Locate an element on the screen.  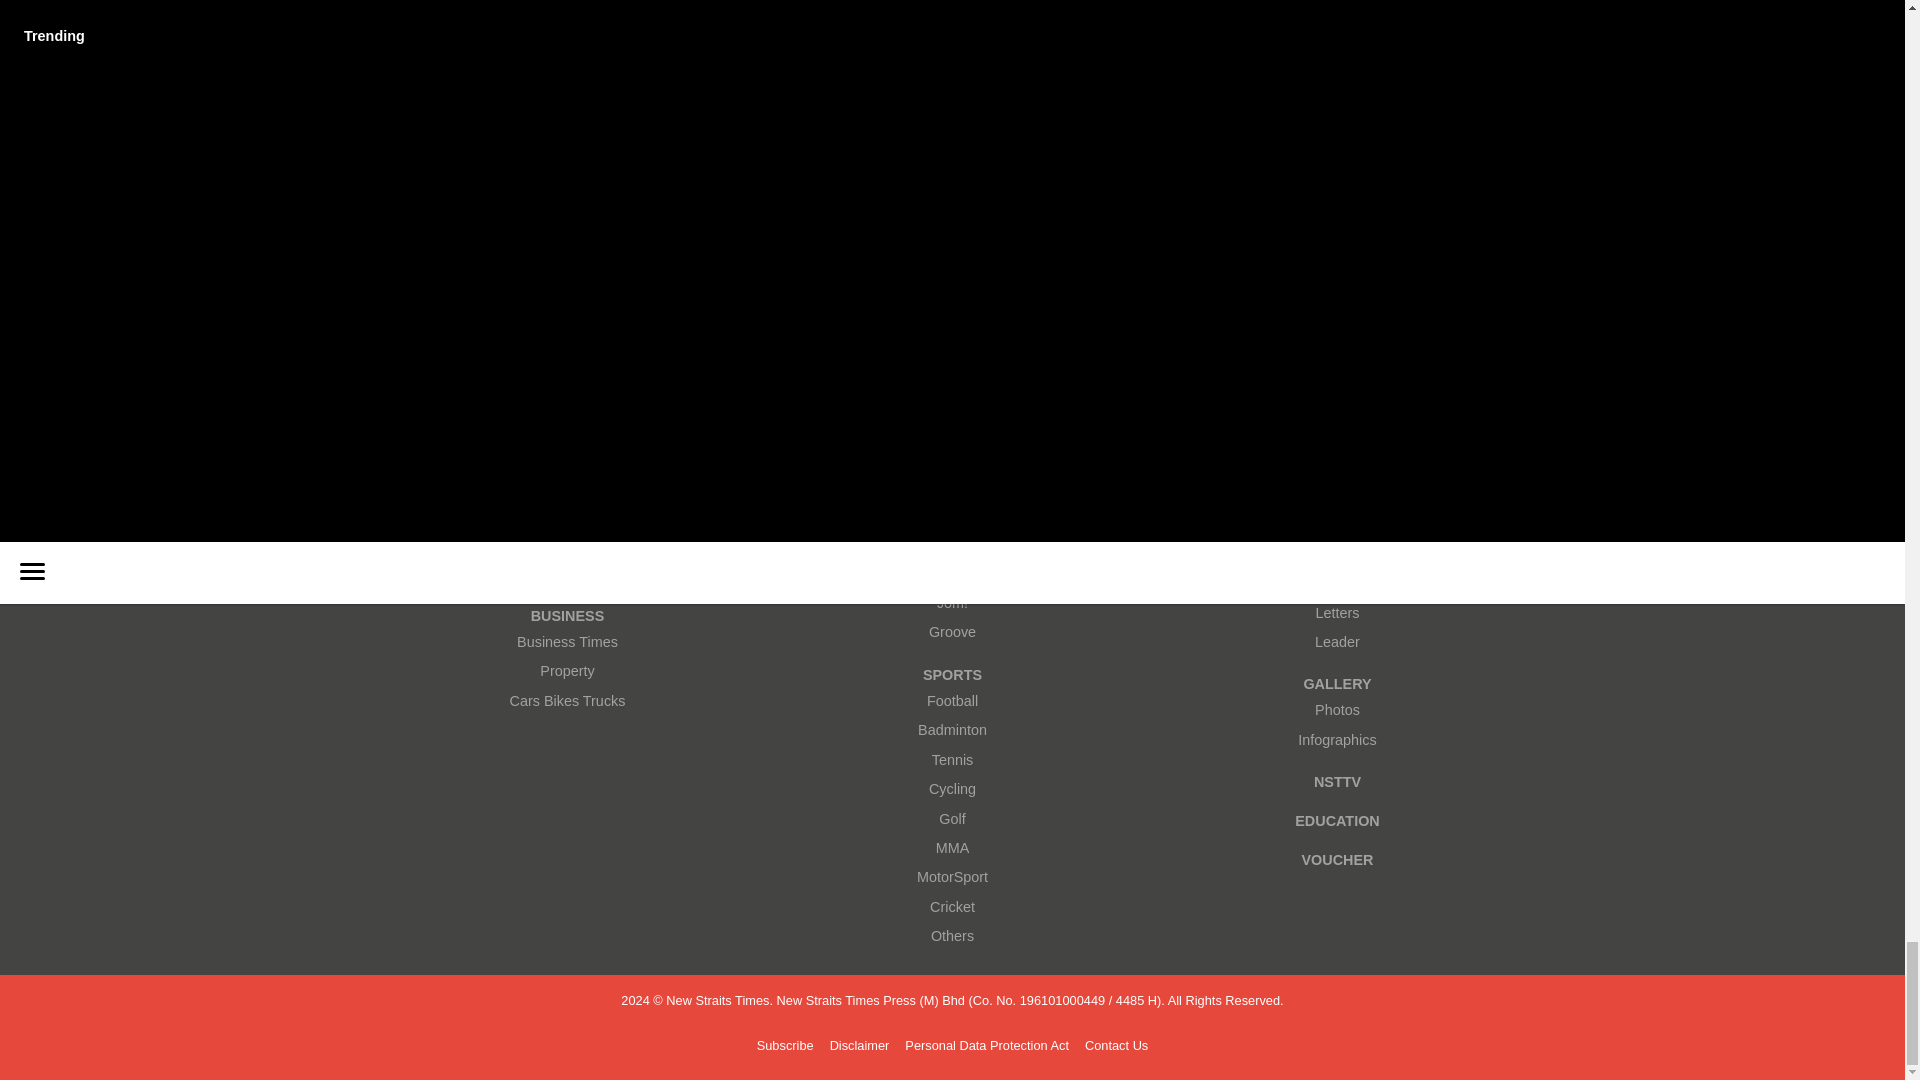
NEWS is located at coordinates (567, 459).